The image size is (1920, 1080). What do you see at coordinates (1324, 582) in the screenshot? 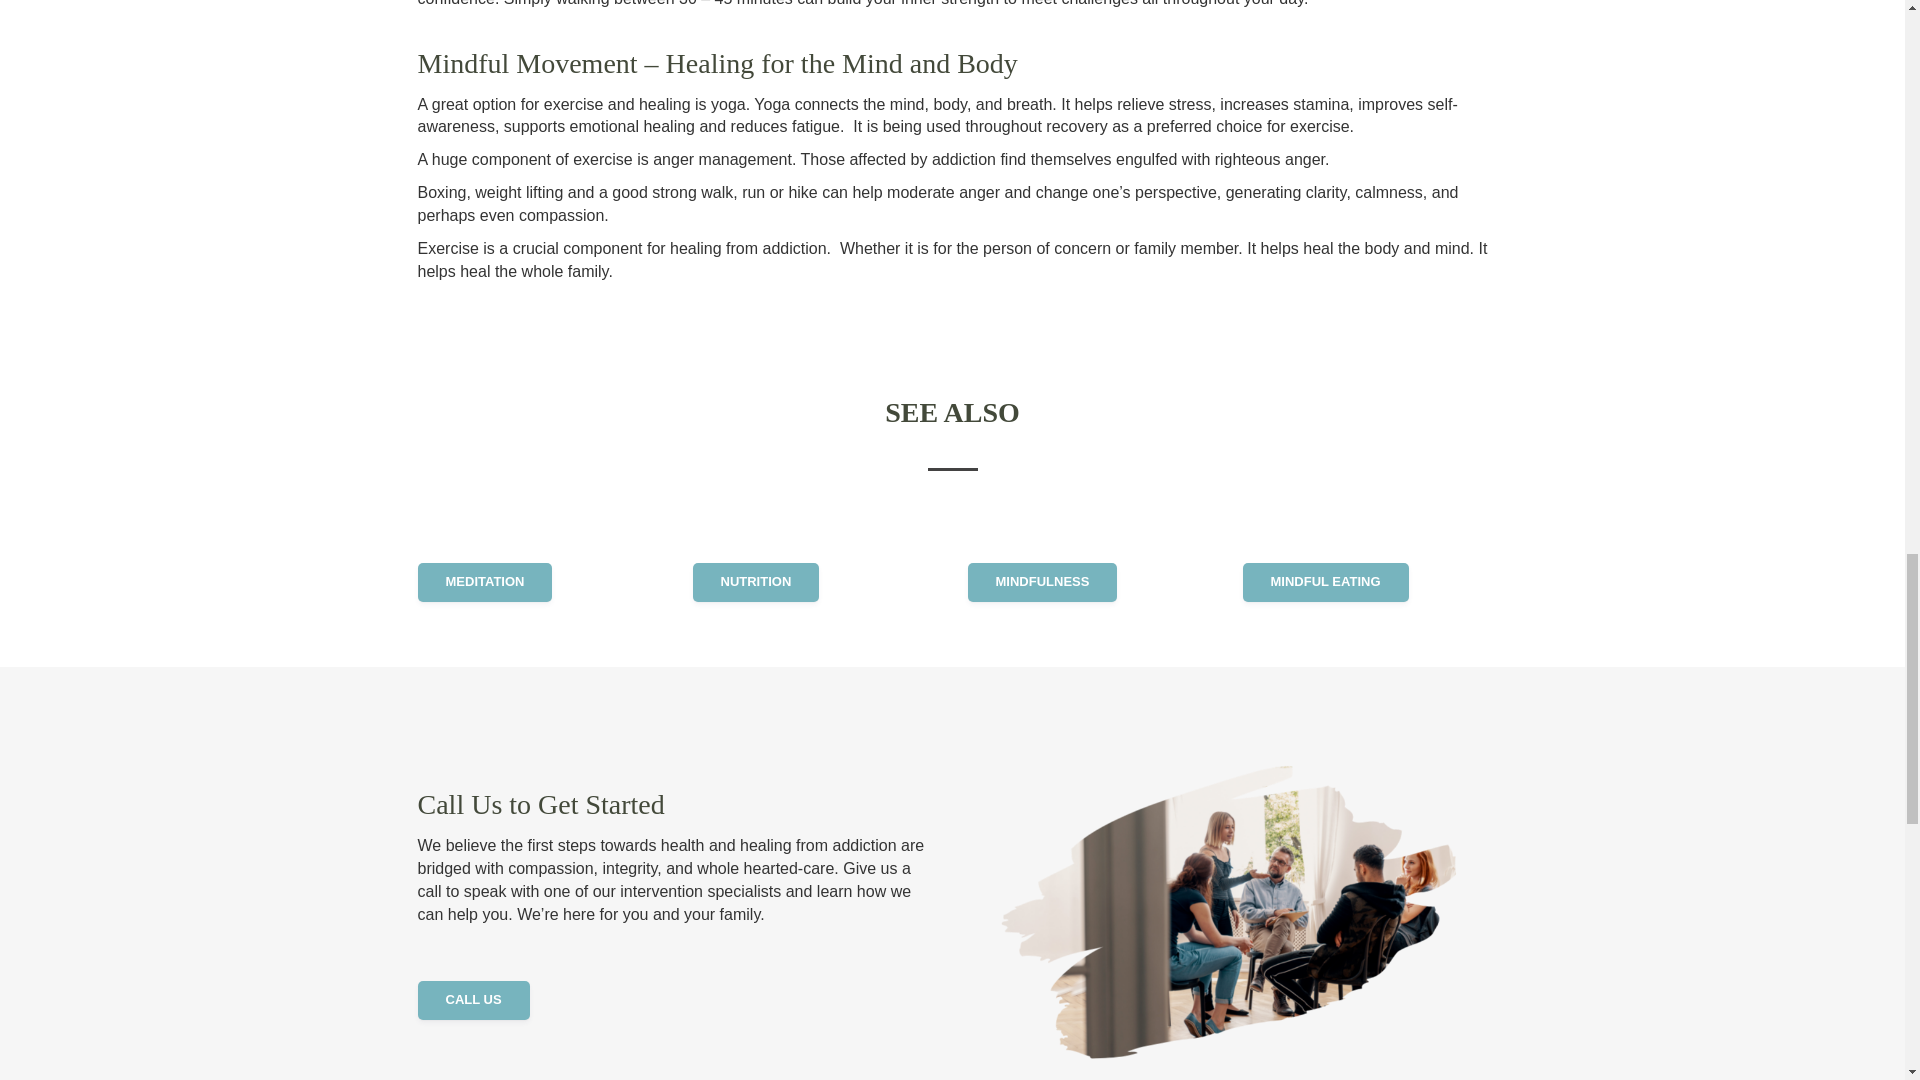
I see `MINDFUL EATING` at bounding box center [1324, 582].